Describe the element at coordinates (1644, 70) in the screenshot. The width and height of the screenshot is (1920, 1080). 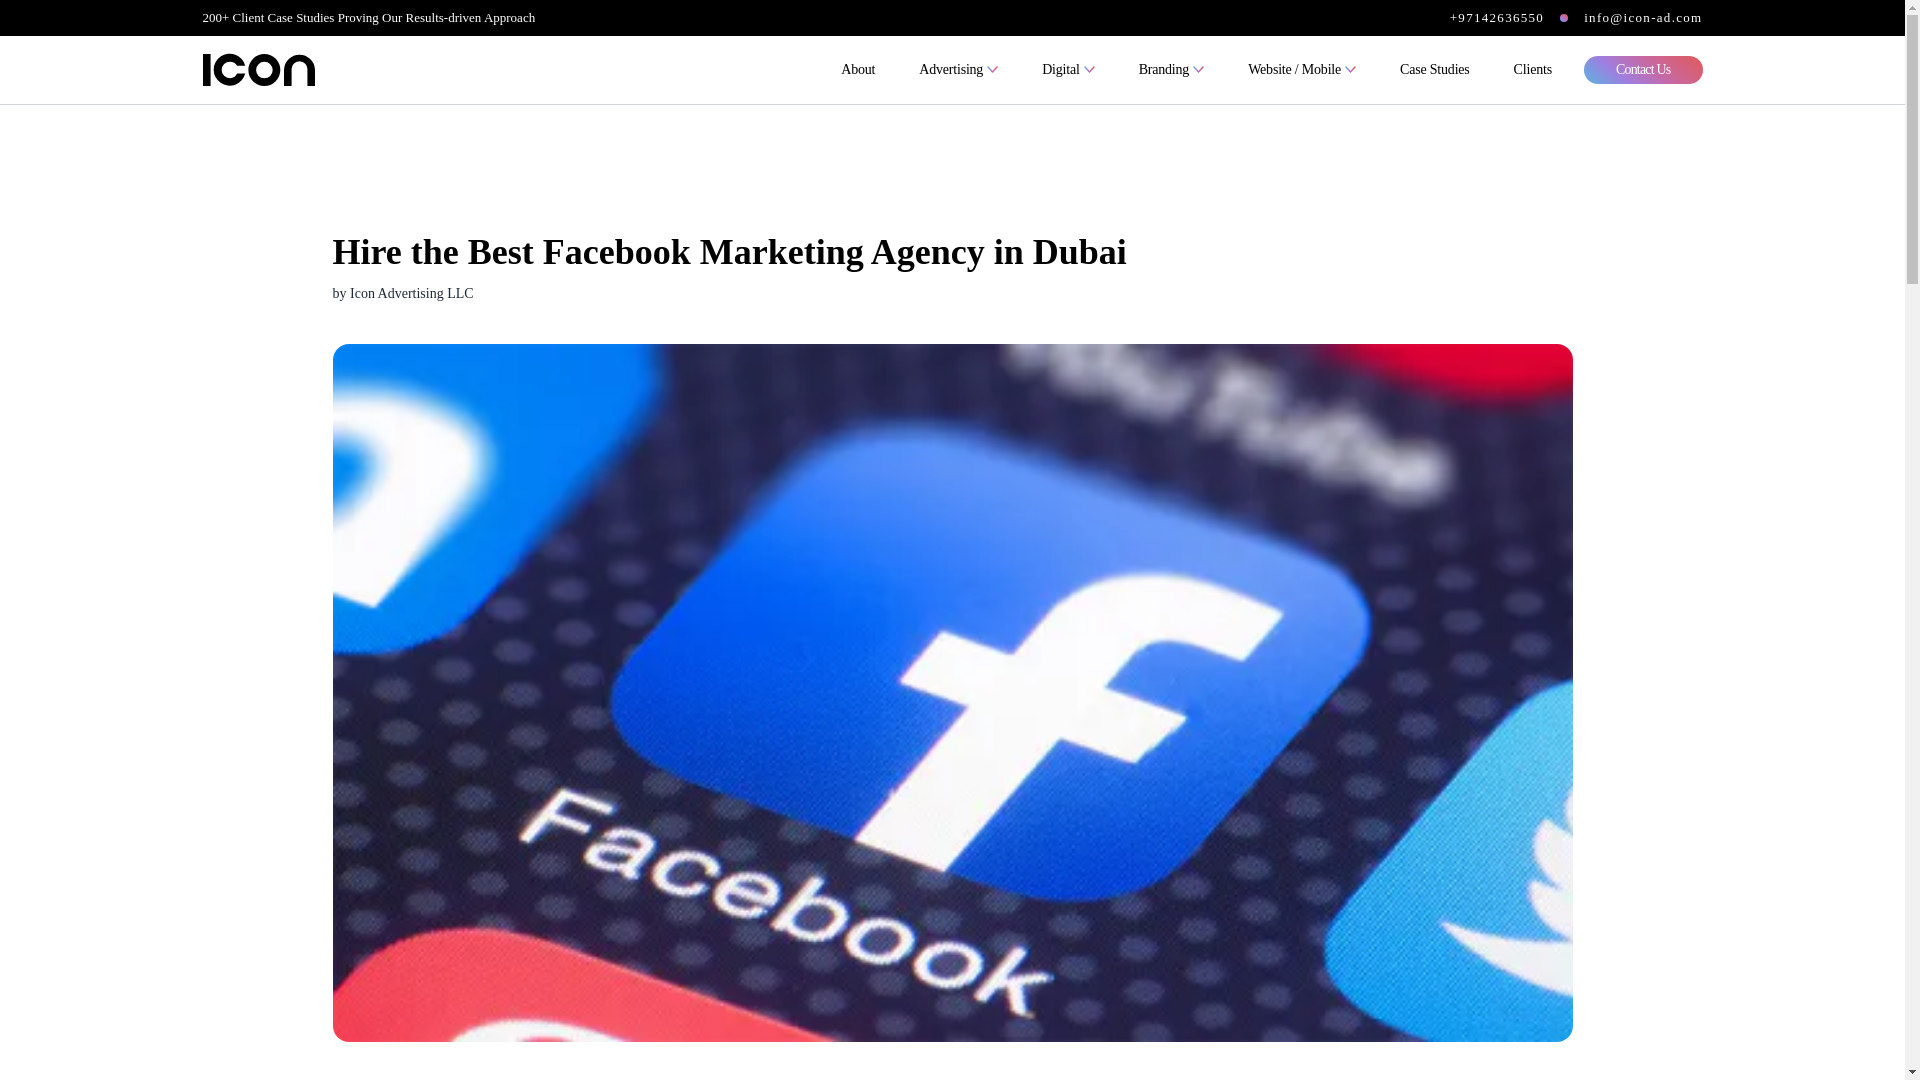
I see `Contact Us` at that location.